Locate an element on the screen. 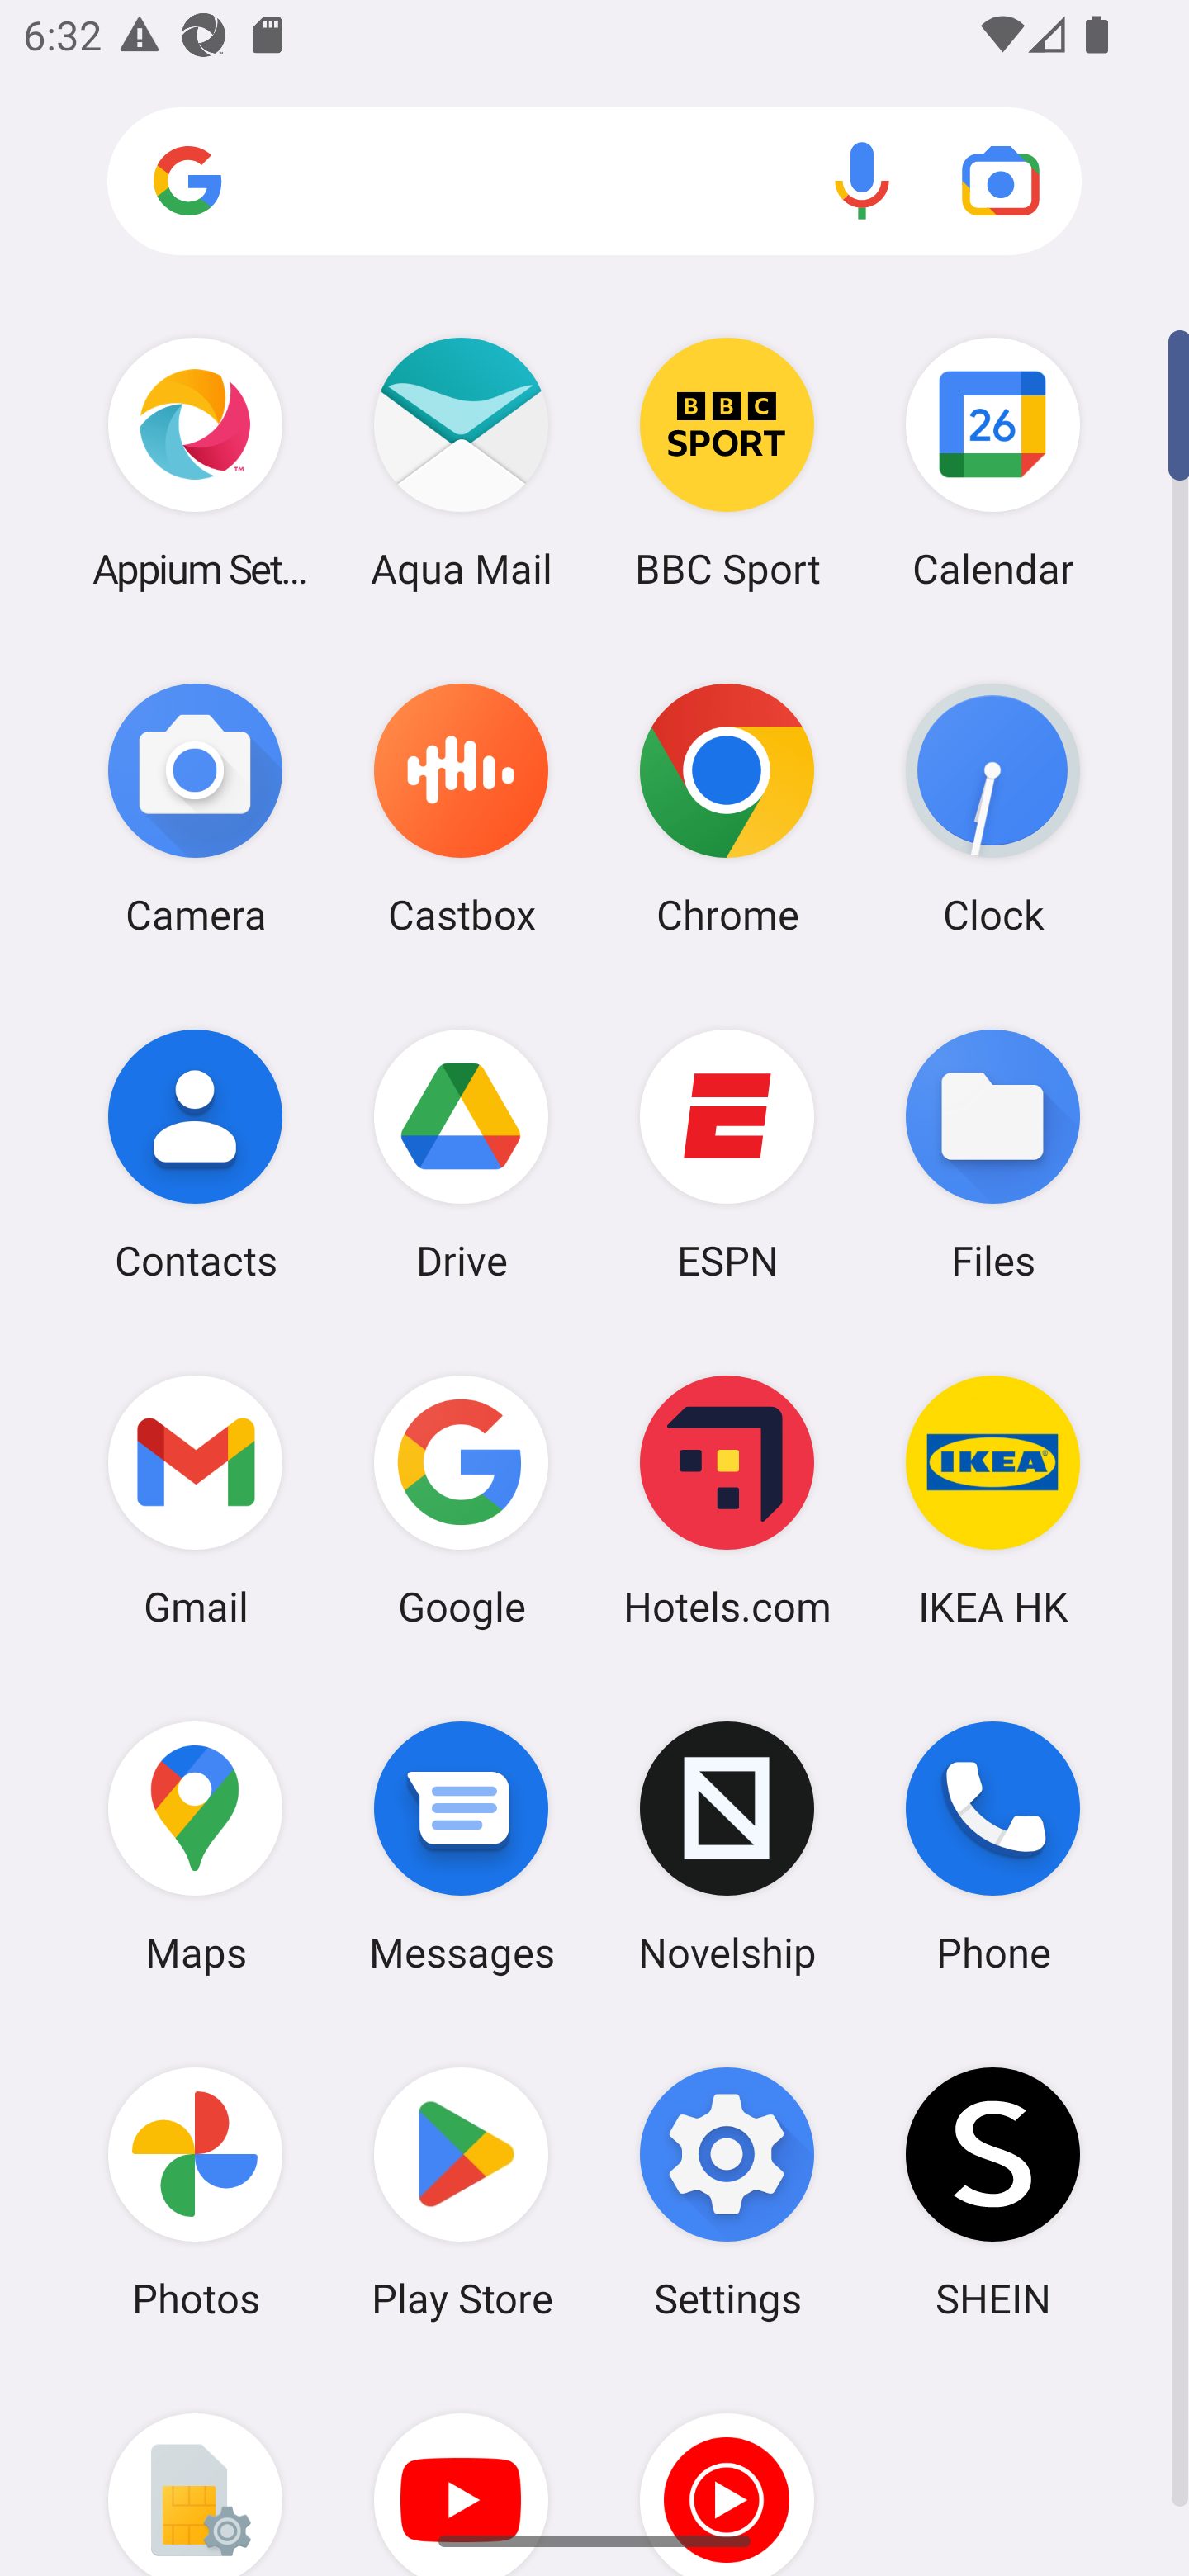  Drive is located at coordinates (461, 1153).